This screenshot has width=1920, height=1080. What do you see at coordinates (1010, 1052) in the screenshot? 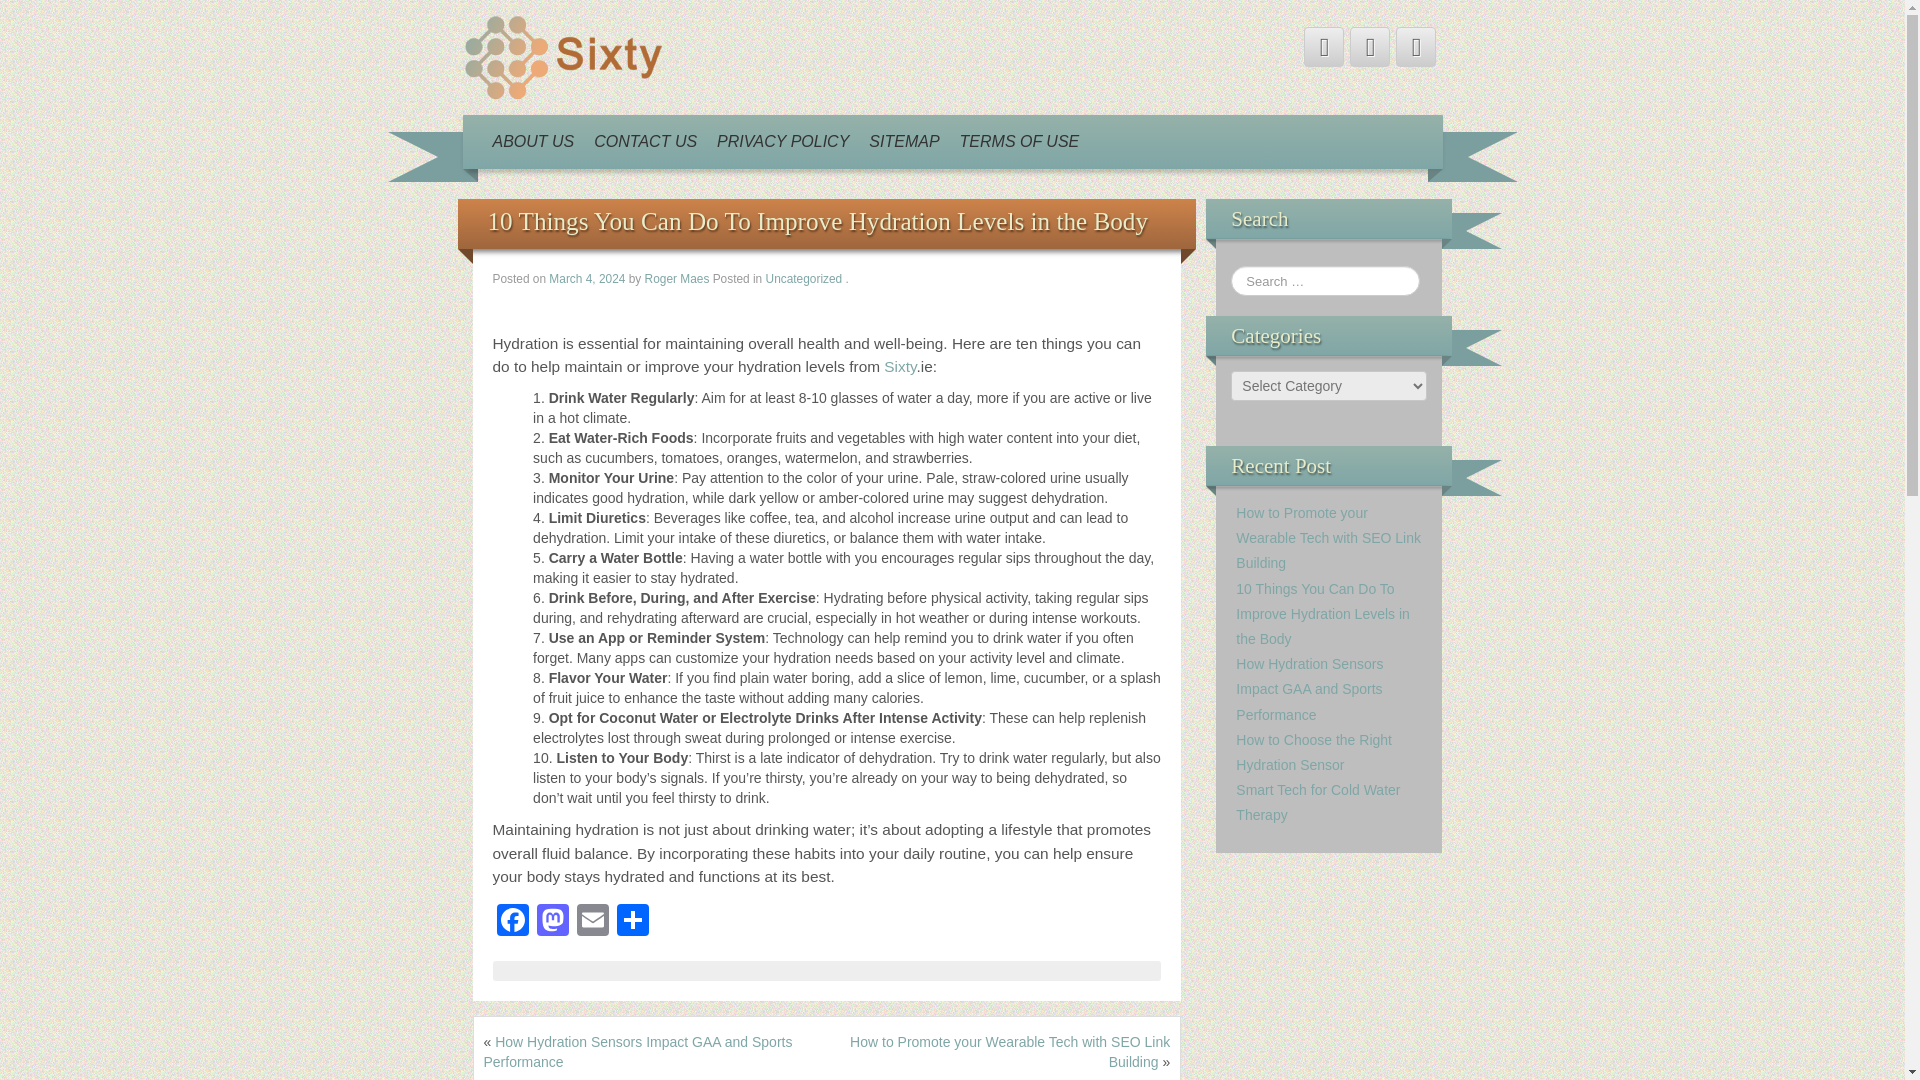
I see `How to Promote your Wearable Tech with SEO Link Building` at bounding box center [1010, 1052].